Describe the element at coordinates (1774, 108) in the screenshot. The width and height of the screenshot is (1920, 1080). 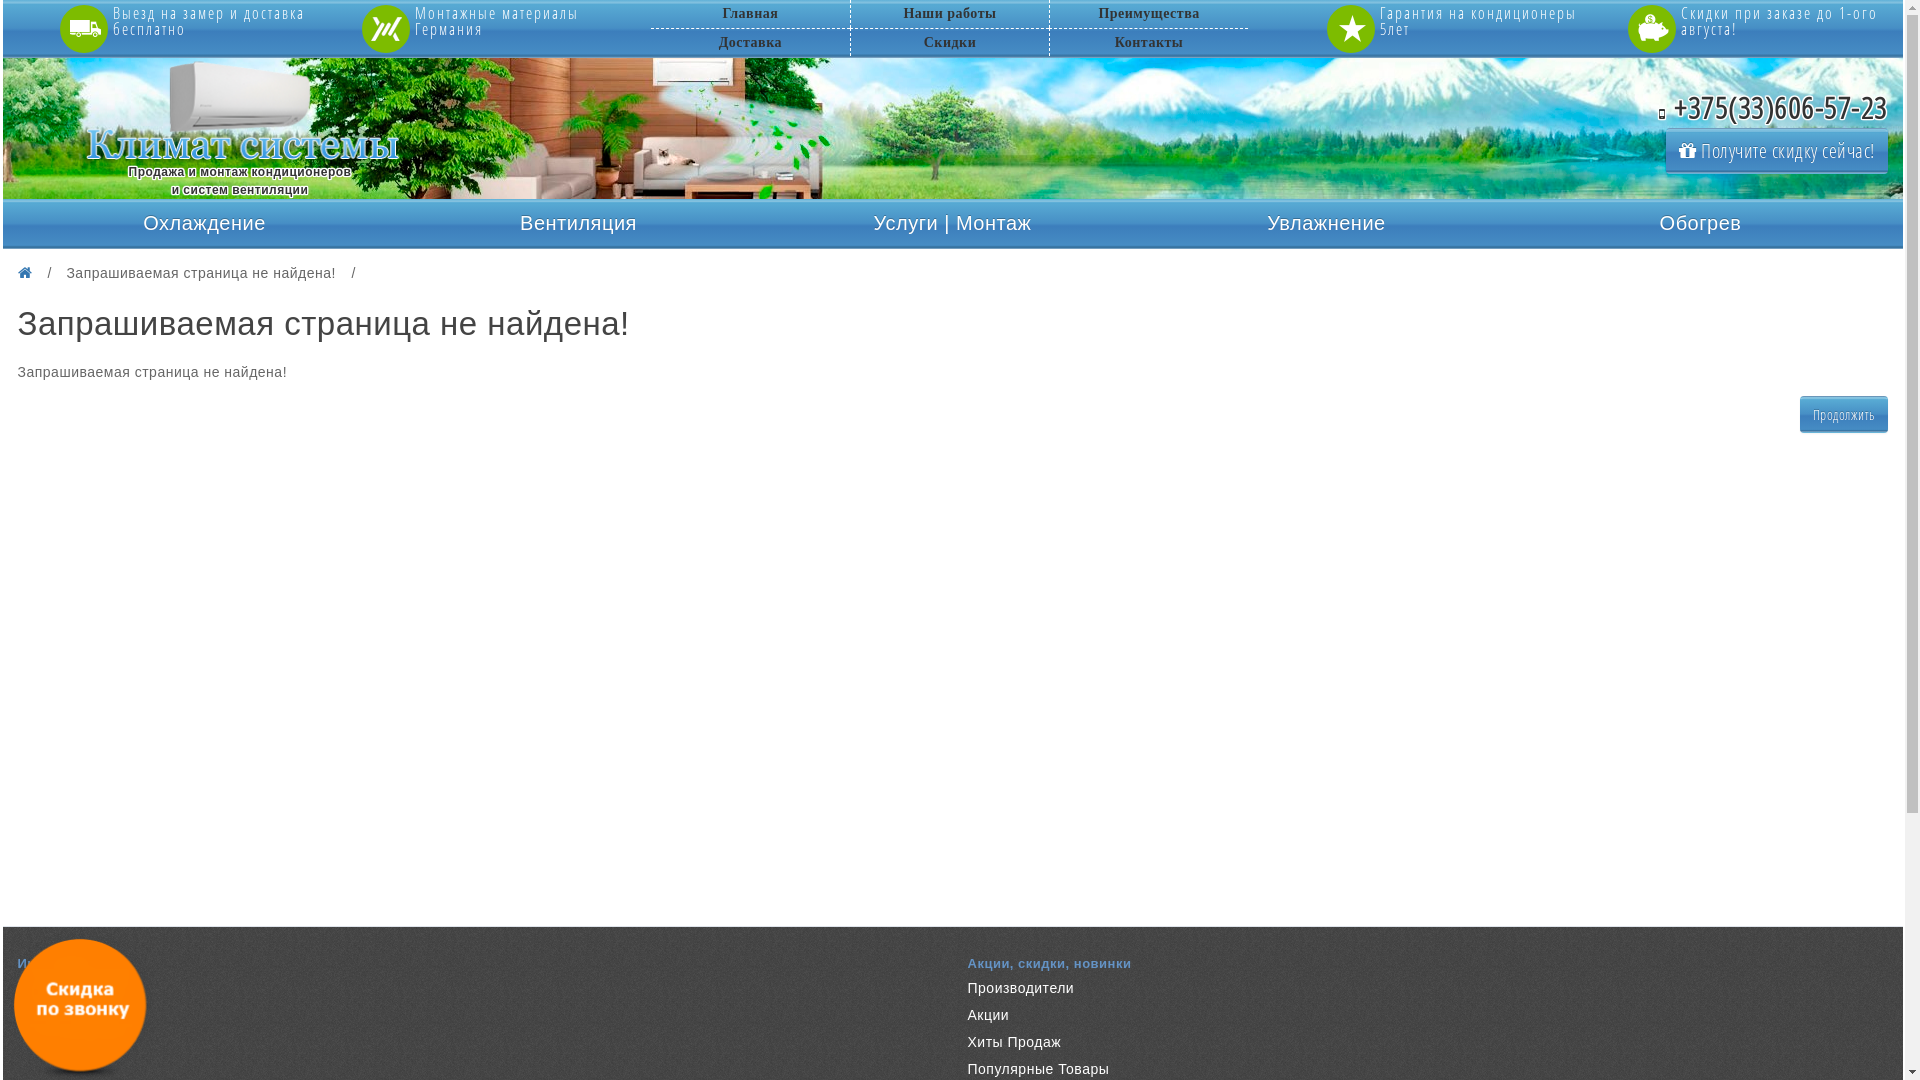
I see `+375(33)606-57-23` at that location.